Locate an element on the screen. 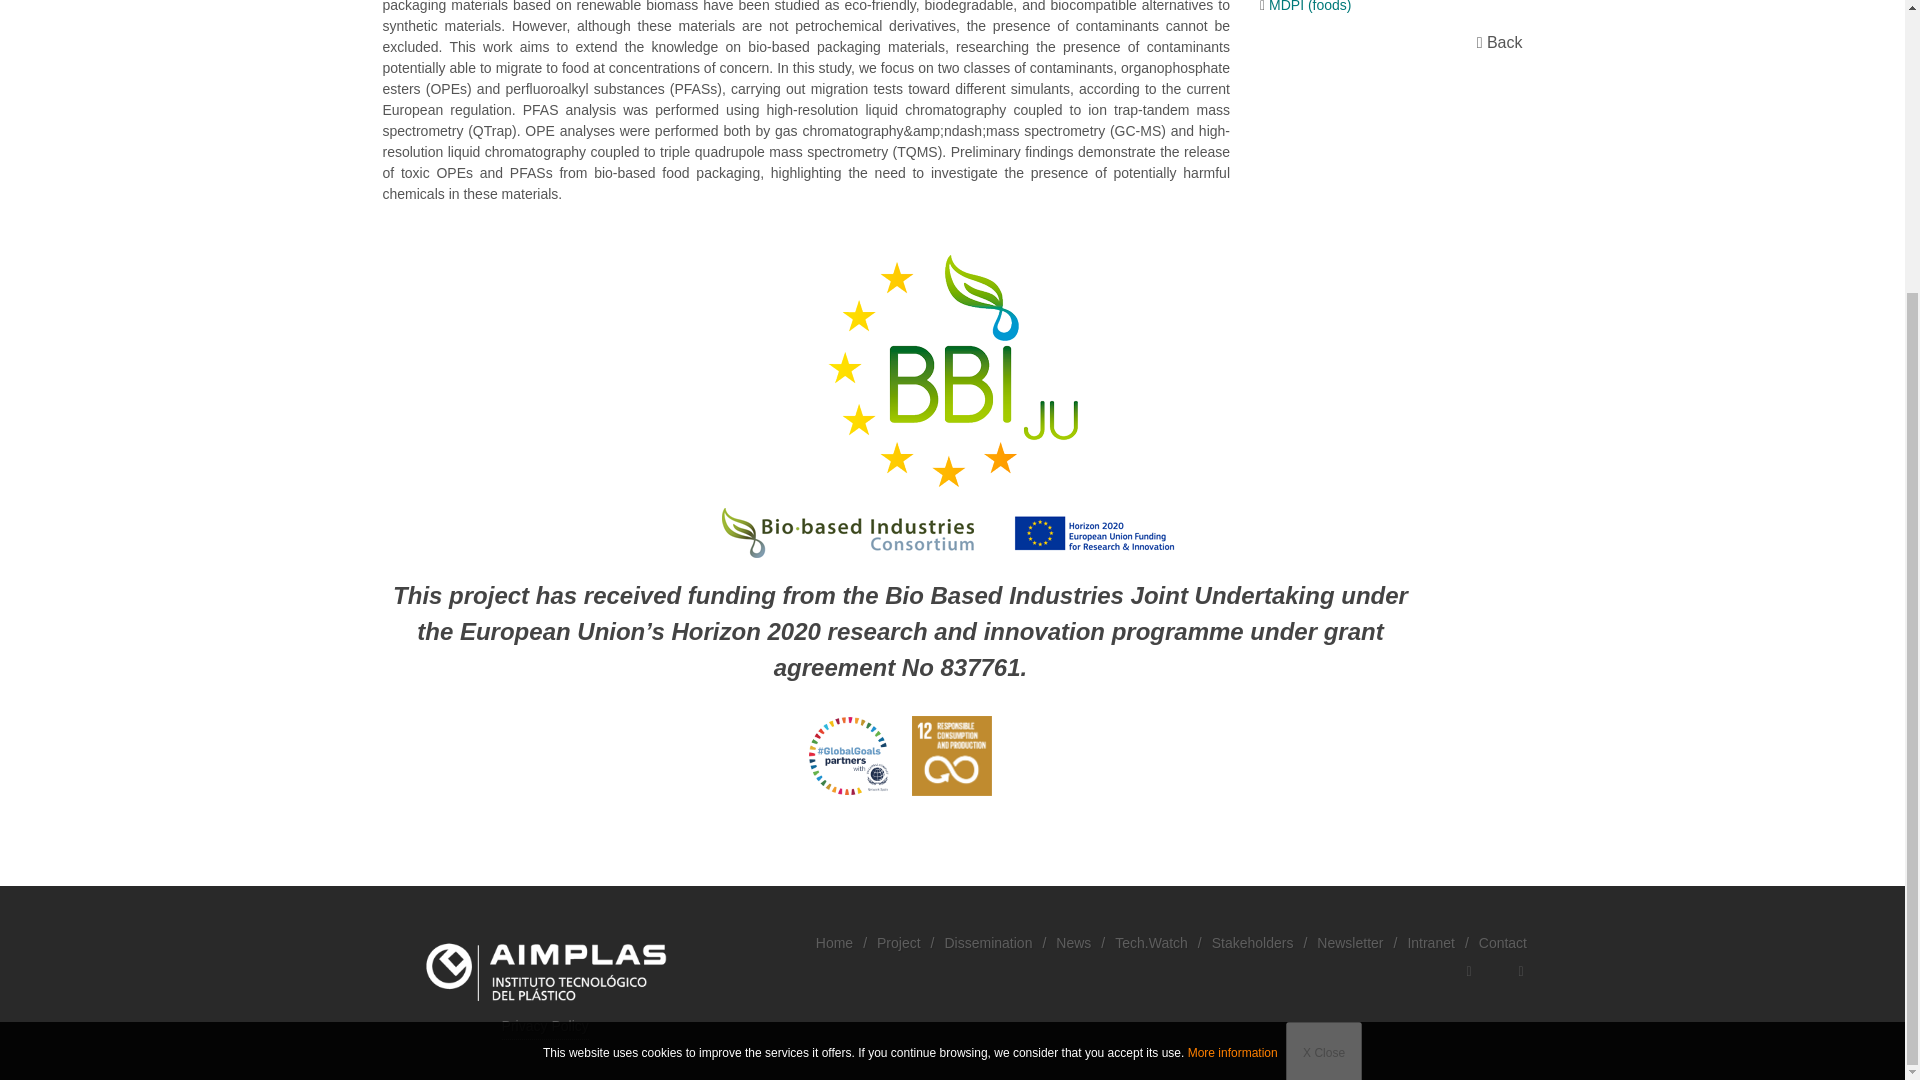  Stakeholders is located at coordinates (1252, 942).